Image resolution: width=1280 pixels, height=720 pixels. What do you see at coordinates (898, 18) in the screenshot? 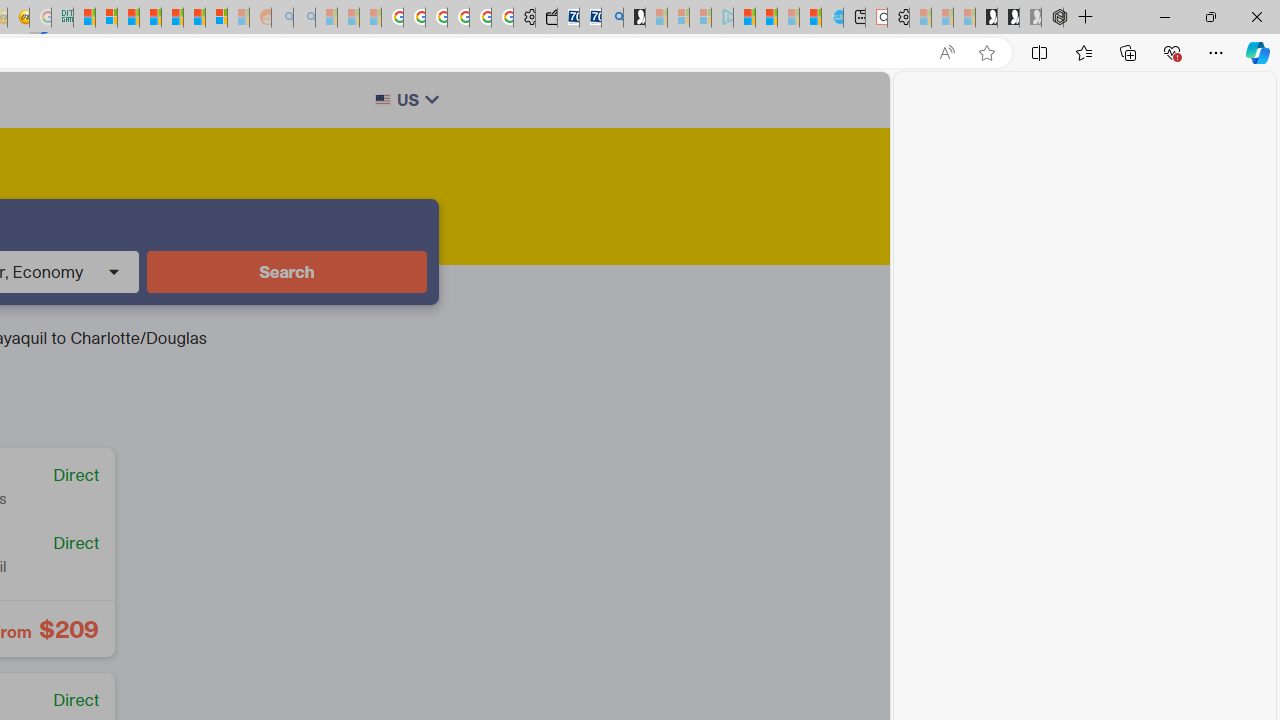
I see `Settings` at bounding box center [898, 18].